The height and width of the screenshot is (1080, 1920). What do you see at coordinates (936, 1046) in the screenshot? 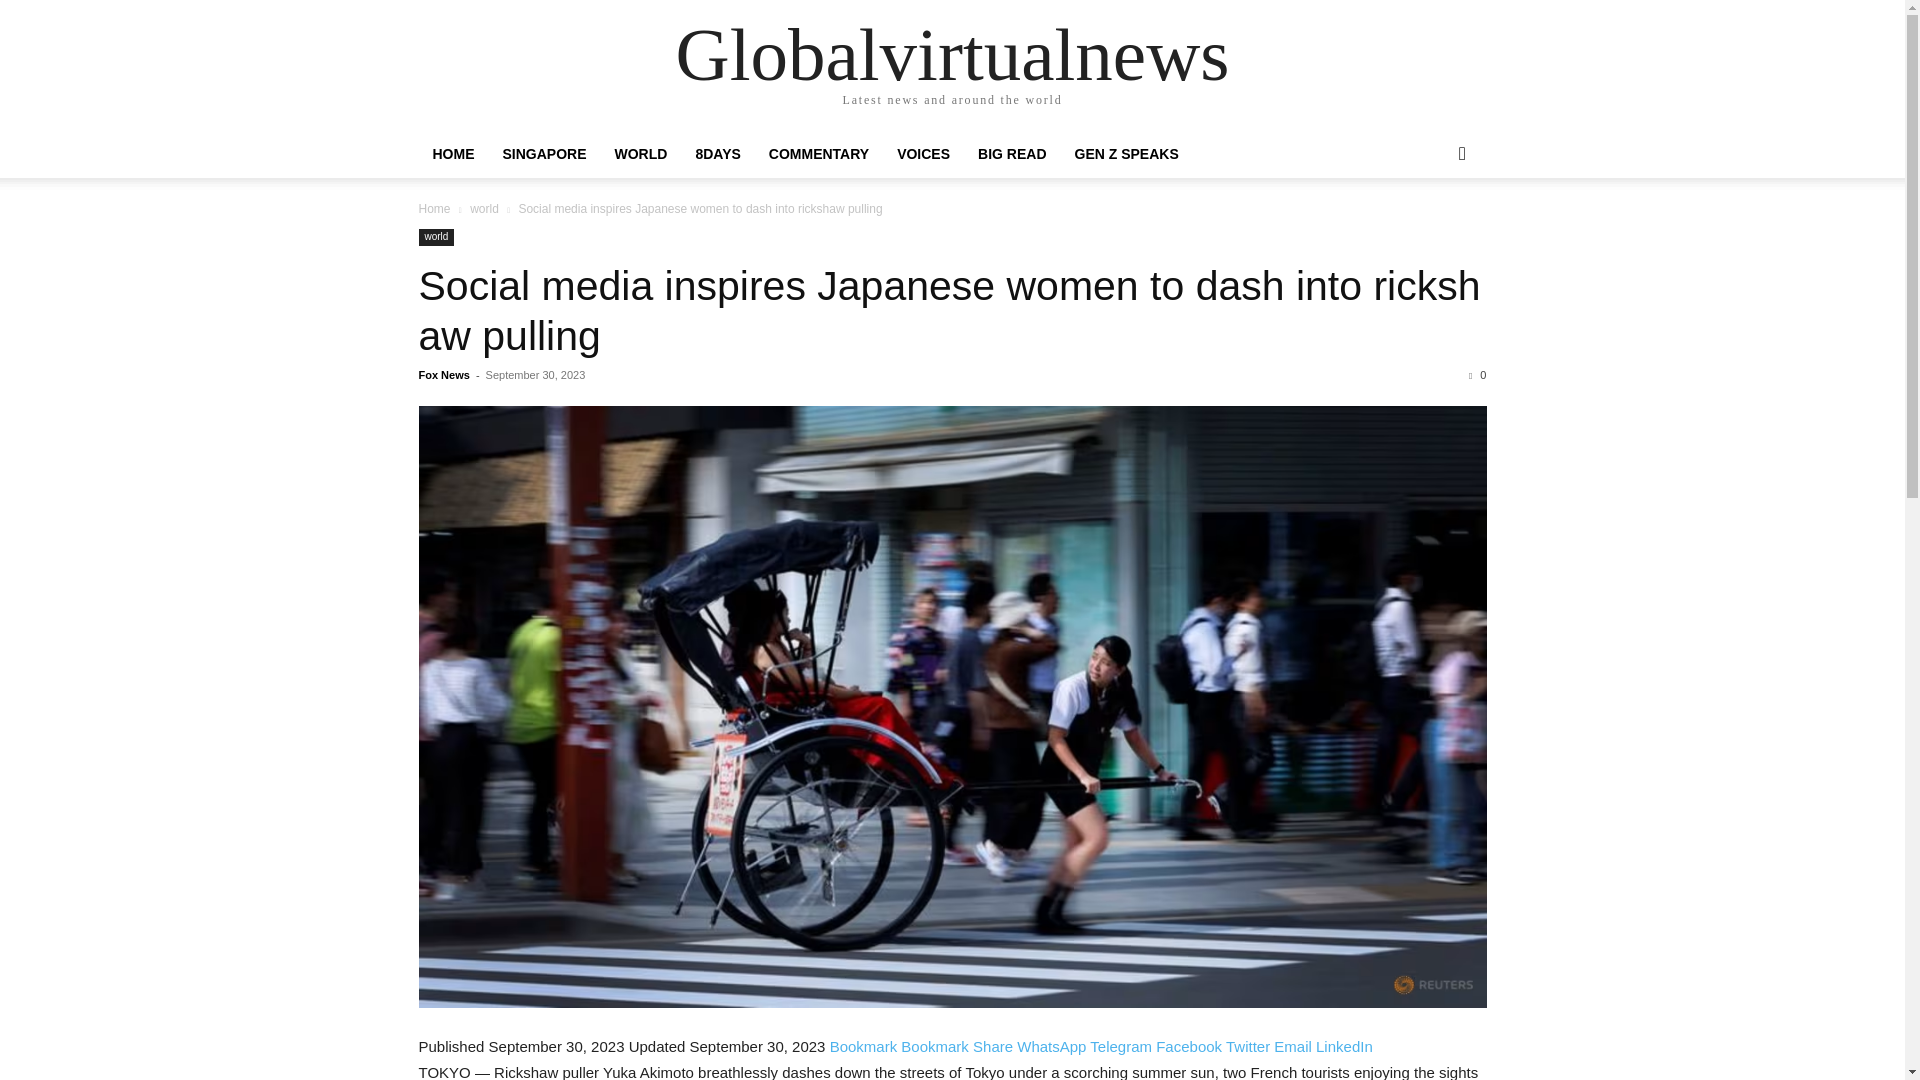
I see `Bookmark` at bounding box center [936, 1046].